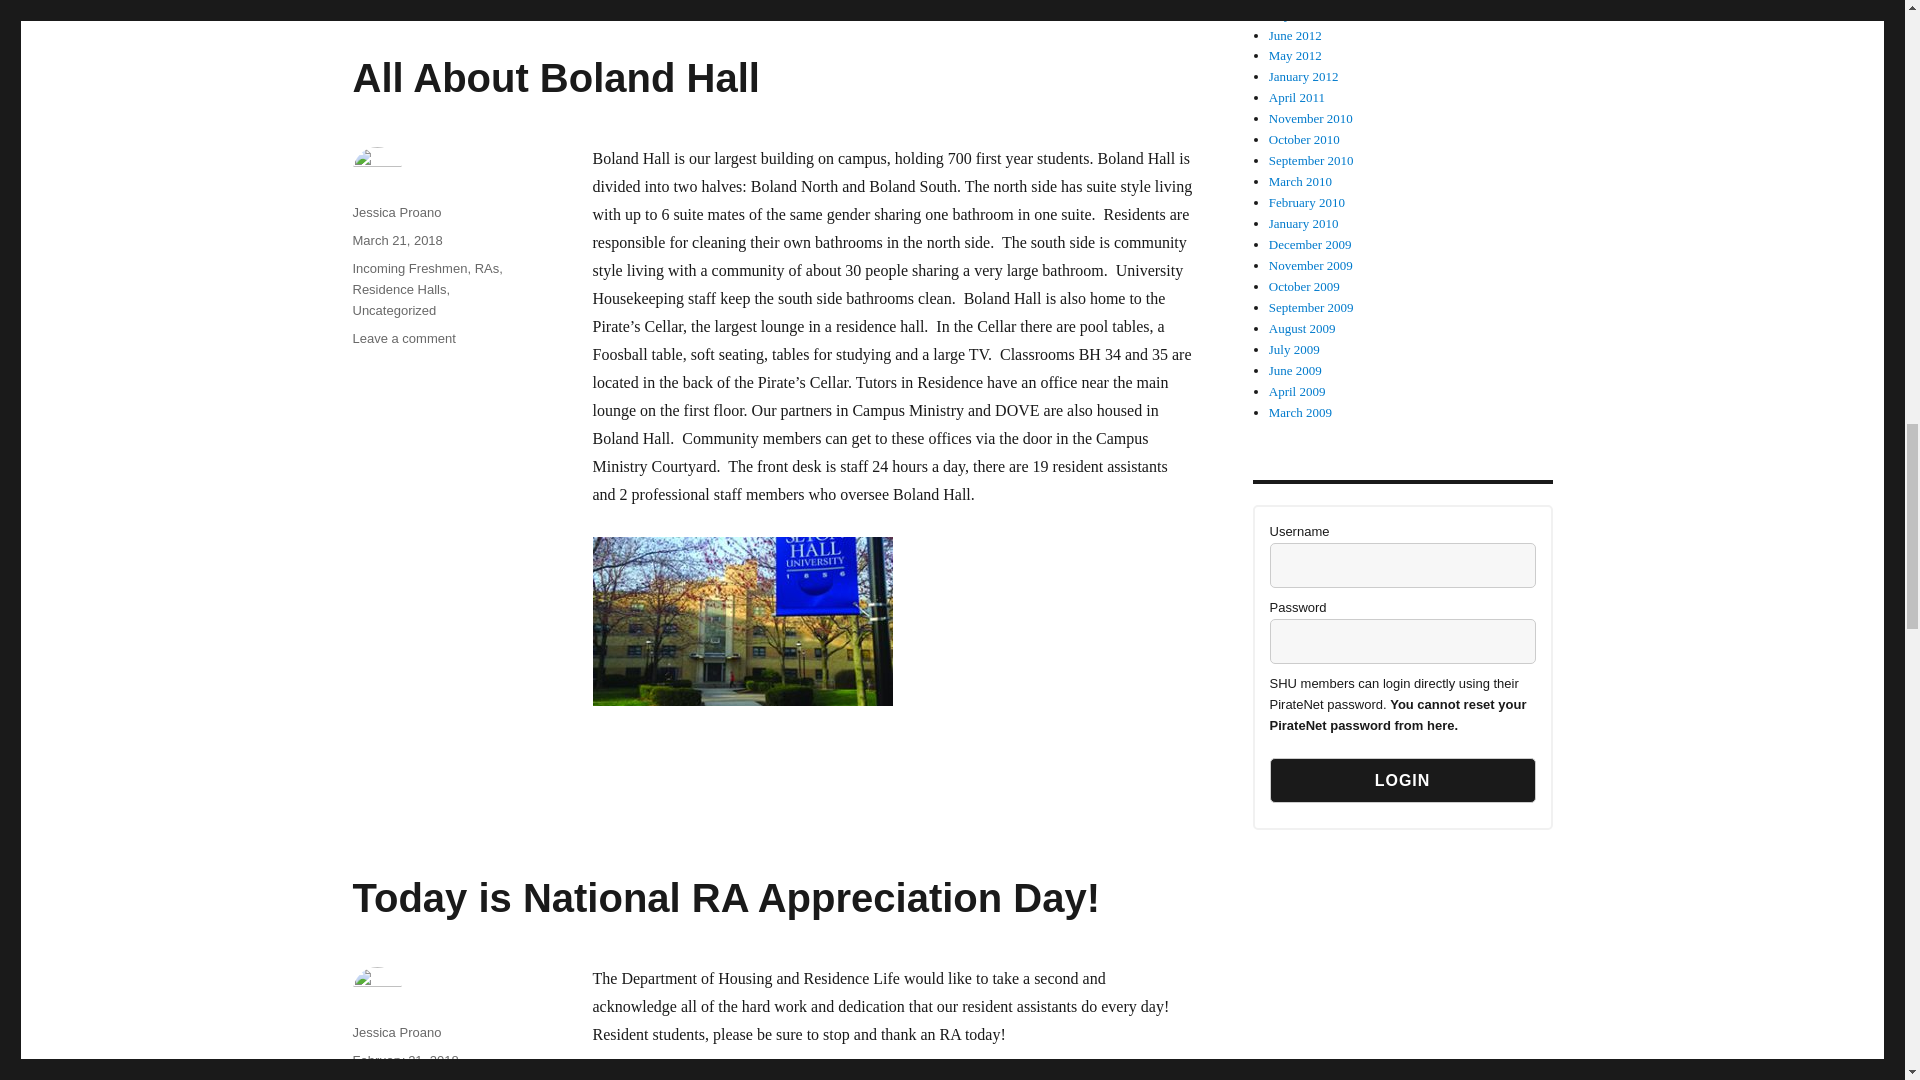  Describe the element at coordinates (396, 240) in the screenshot. I see `March 21, 2018` at that location.